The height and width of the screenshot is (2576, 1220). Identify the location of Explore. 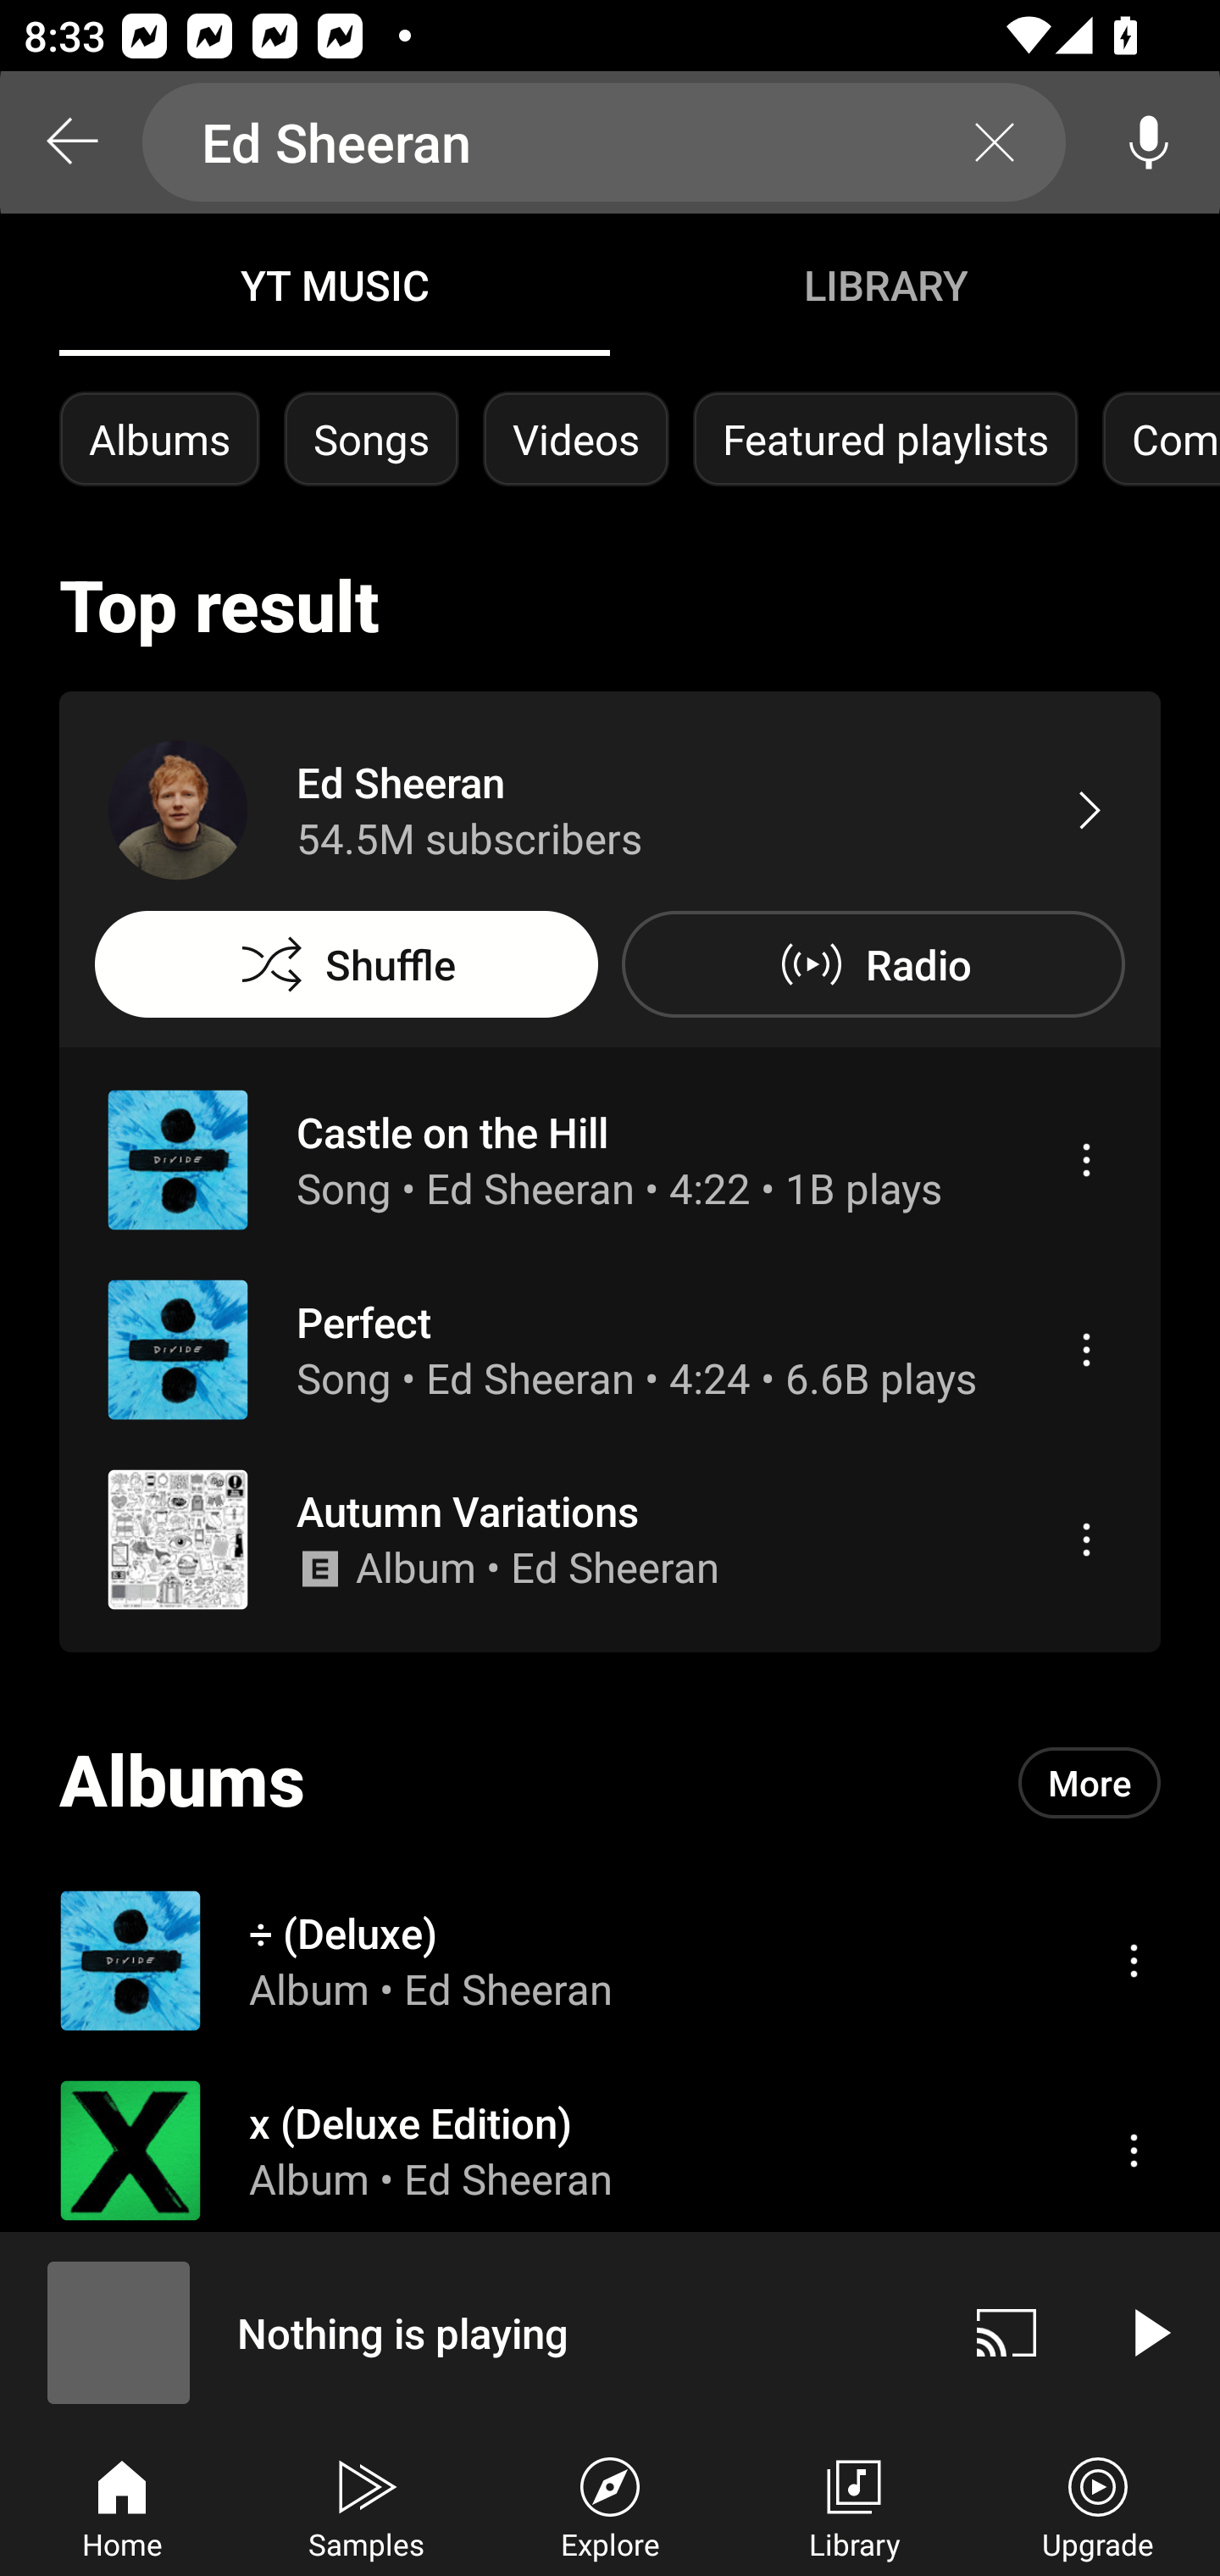
(610, 2505).